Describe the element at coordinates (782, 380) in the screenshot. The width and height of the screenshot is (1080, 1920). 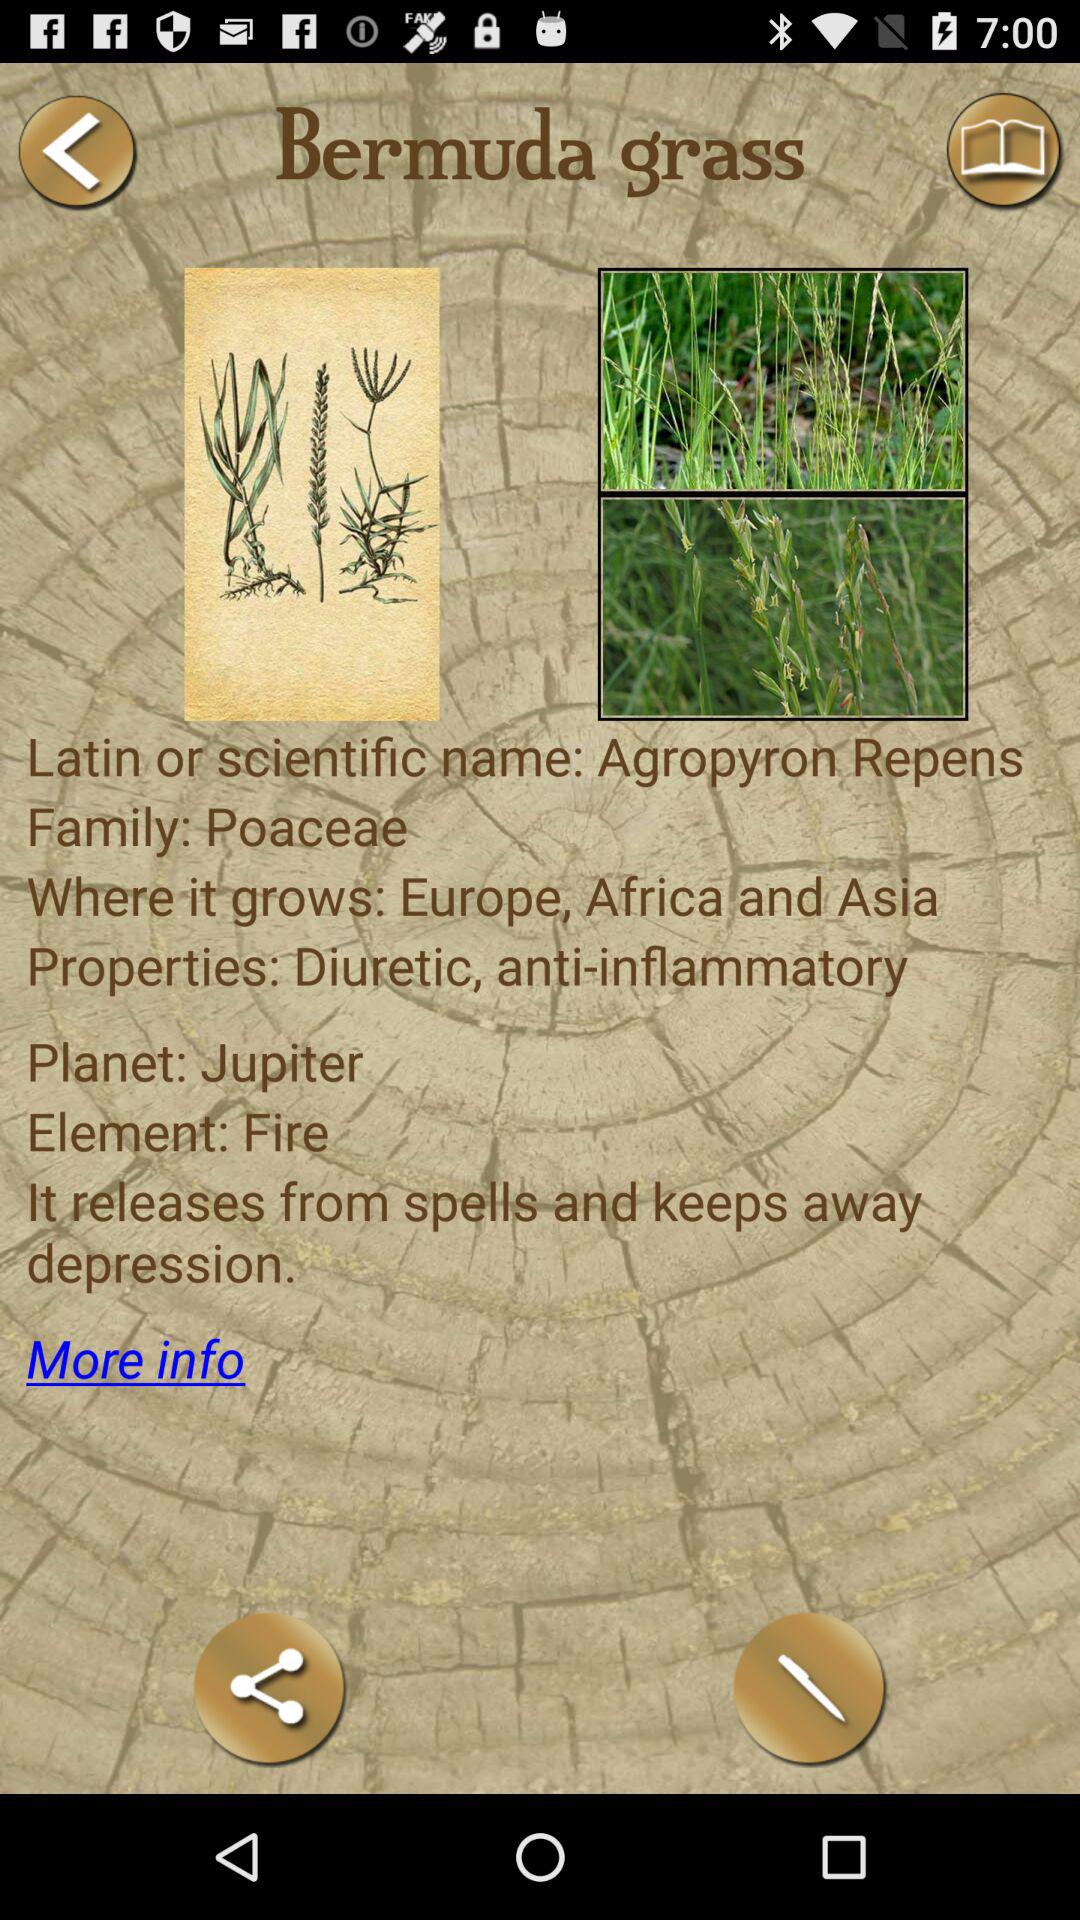
I see `picture` at that location.